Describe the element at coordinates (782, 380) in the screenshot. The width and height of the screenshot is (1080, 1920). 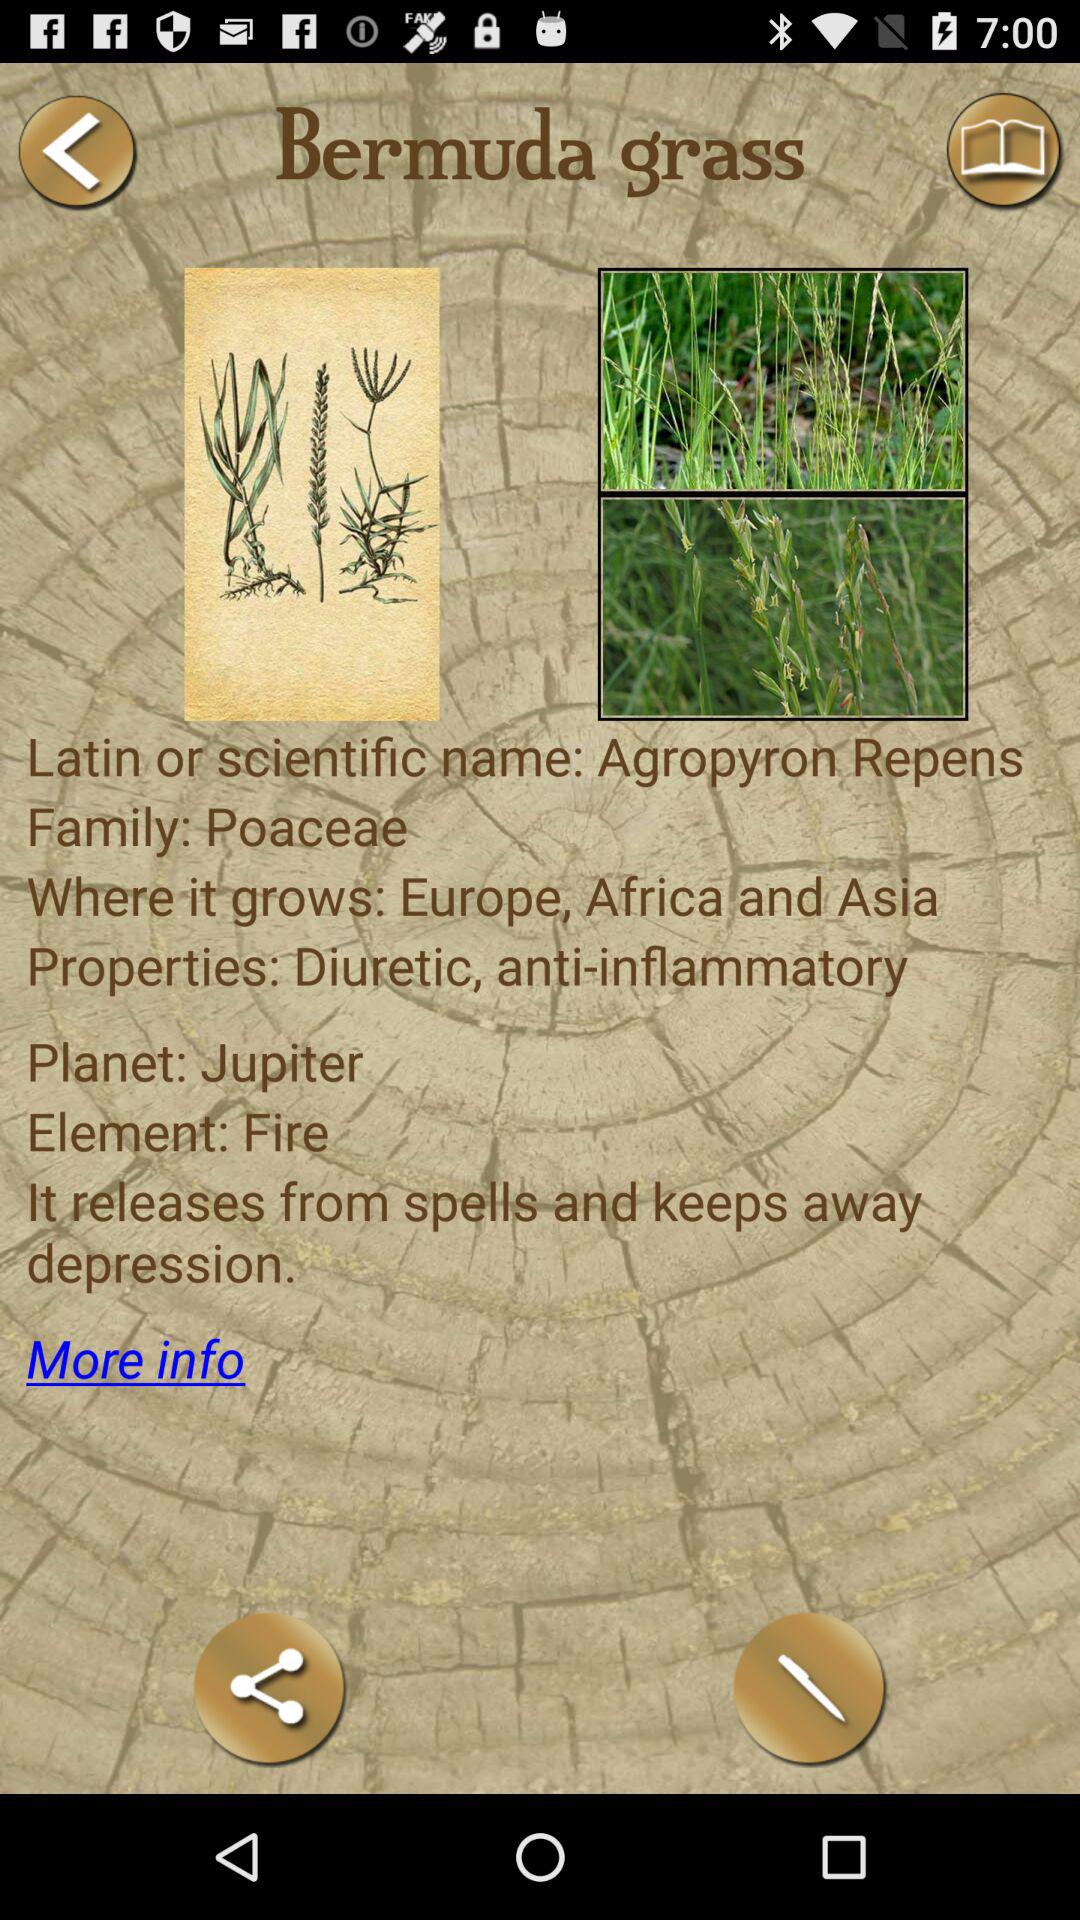
I see `picture` at that location.